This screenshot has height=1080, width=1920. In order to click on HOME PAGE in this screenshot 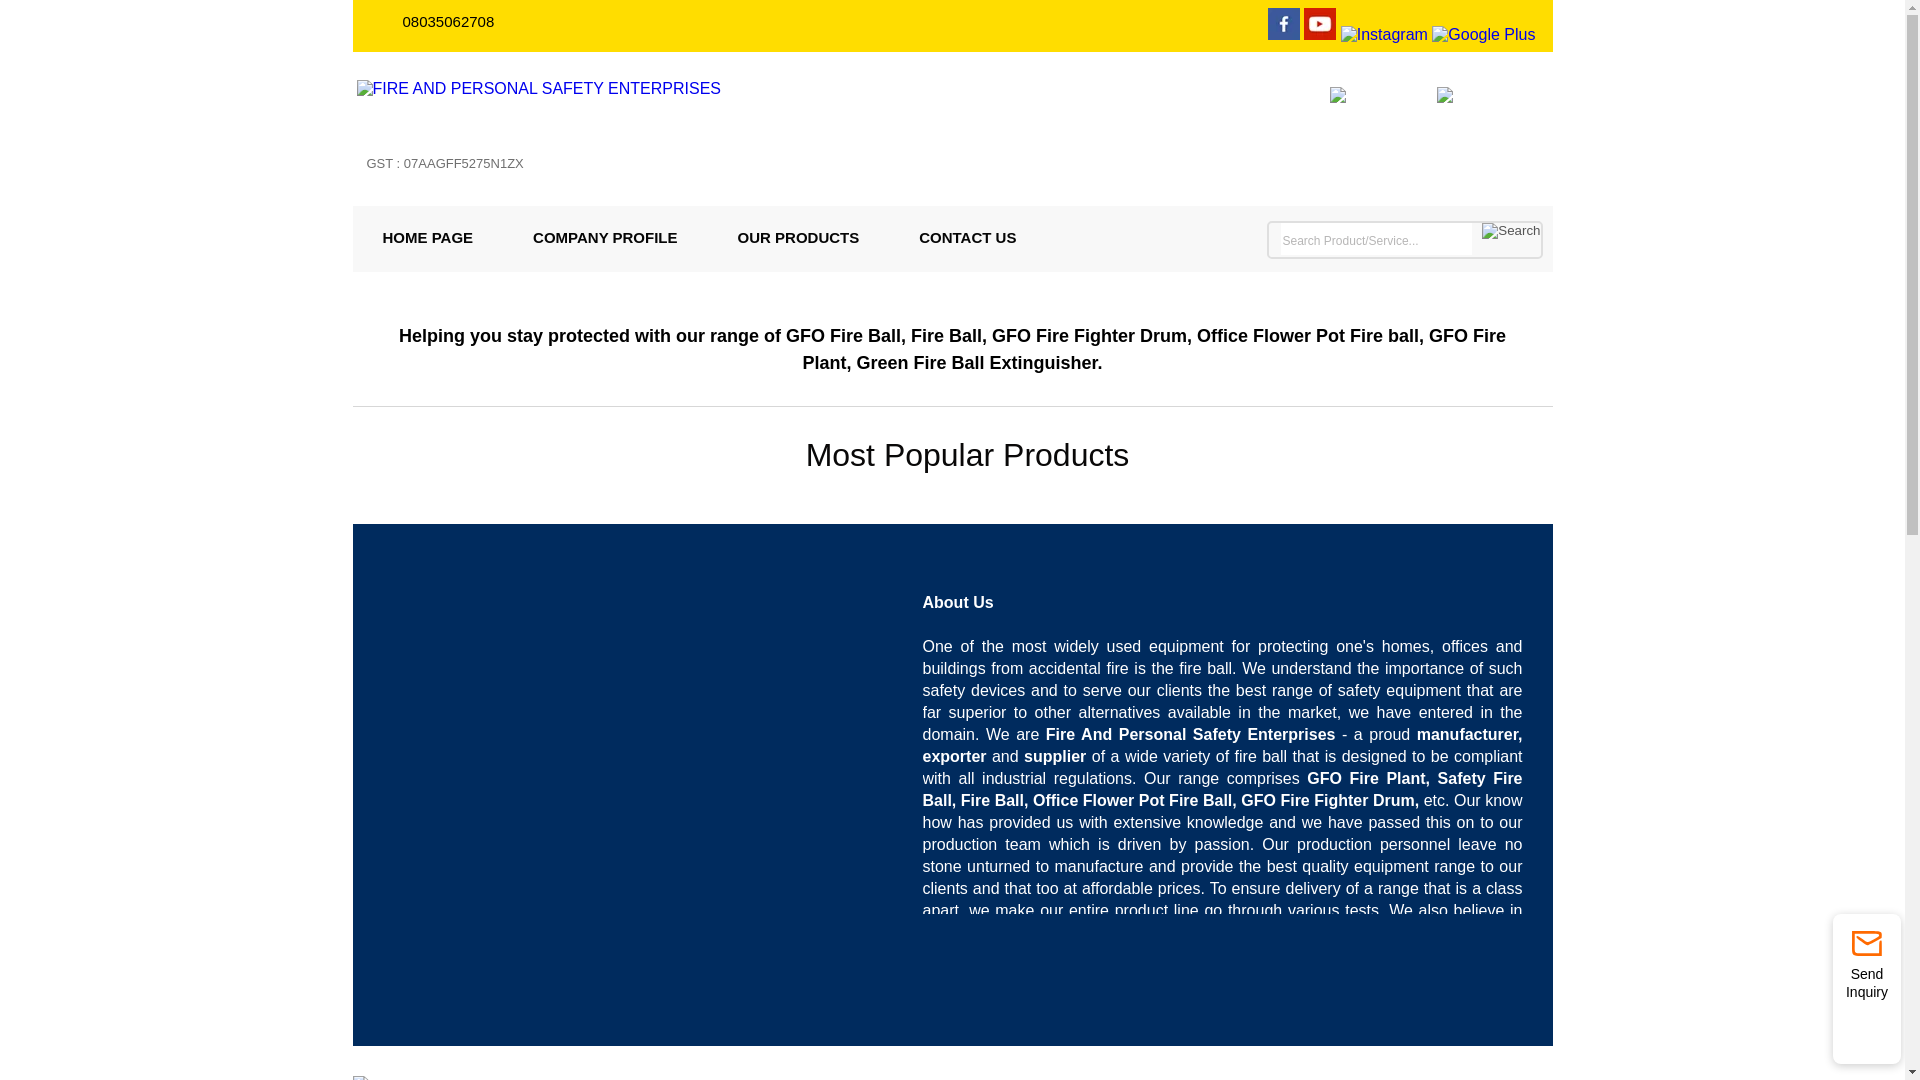, I will do `click(427, 237)`.